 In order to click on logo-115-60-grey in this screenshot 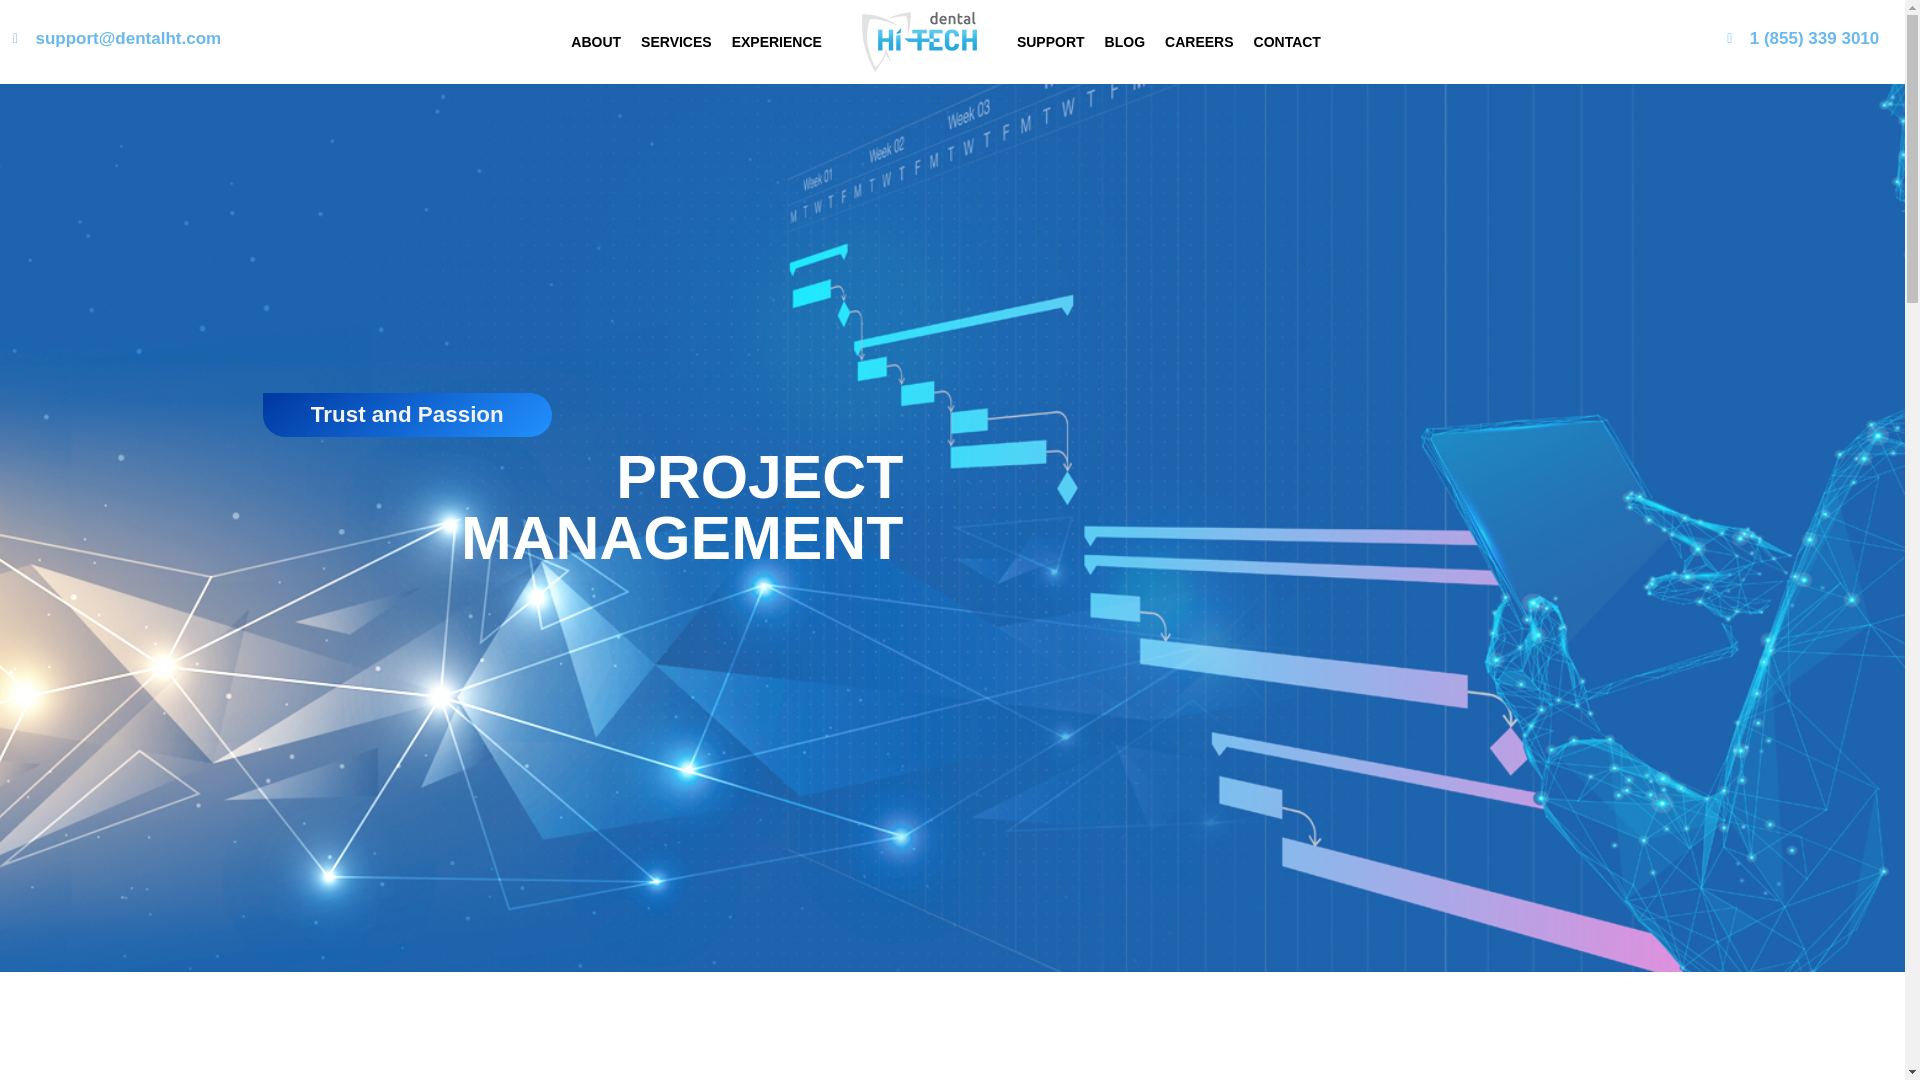, I will do `click(920, 42)`.